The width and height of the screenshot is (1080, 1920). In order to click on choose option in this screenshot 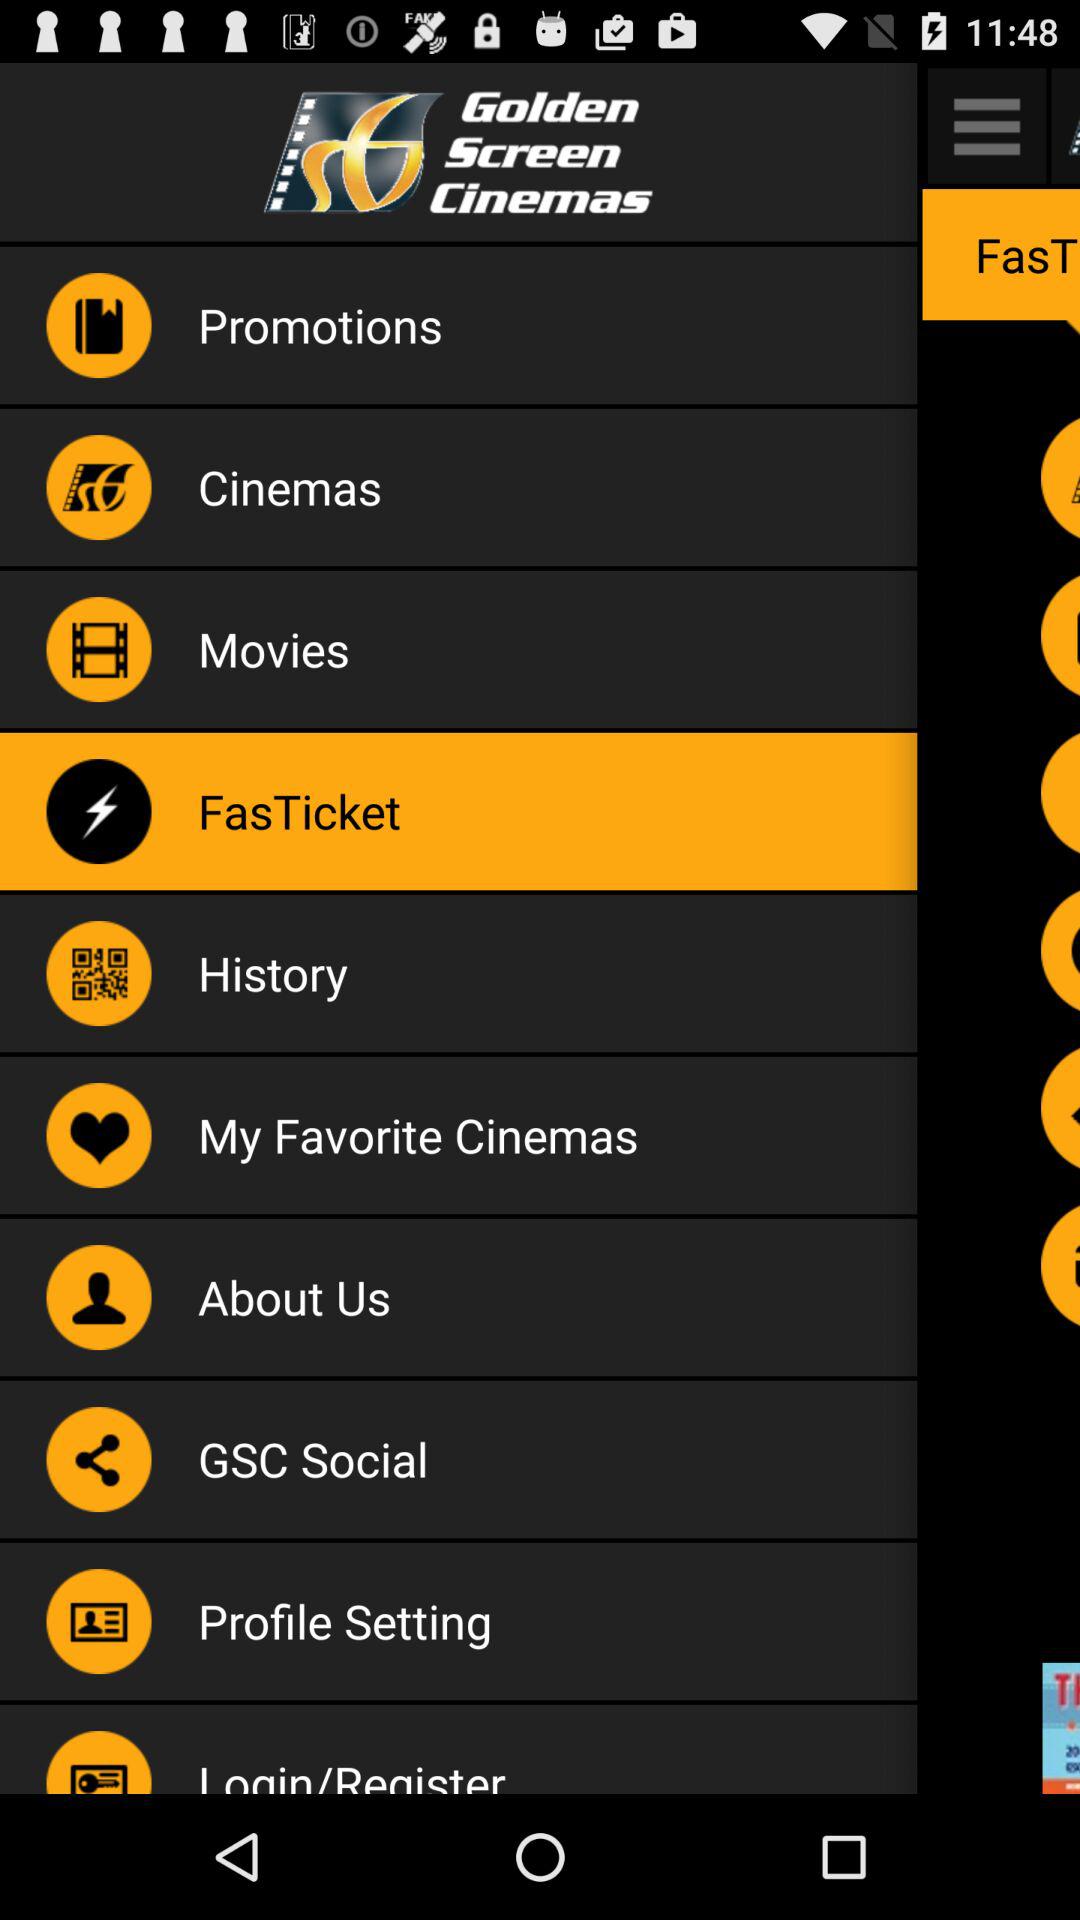, I will do `click(1060, 950)`.